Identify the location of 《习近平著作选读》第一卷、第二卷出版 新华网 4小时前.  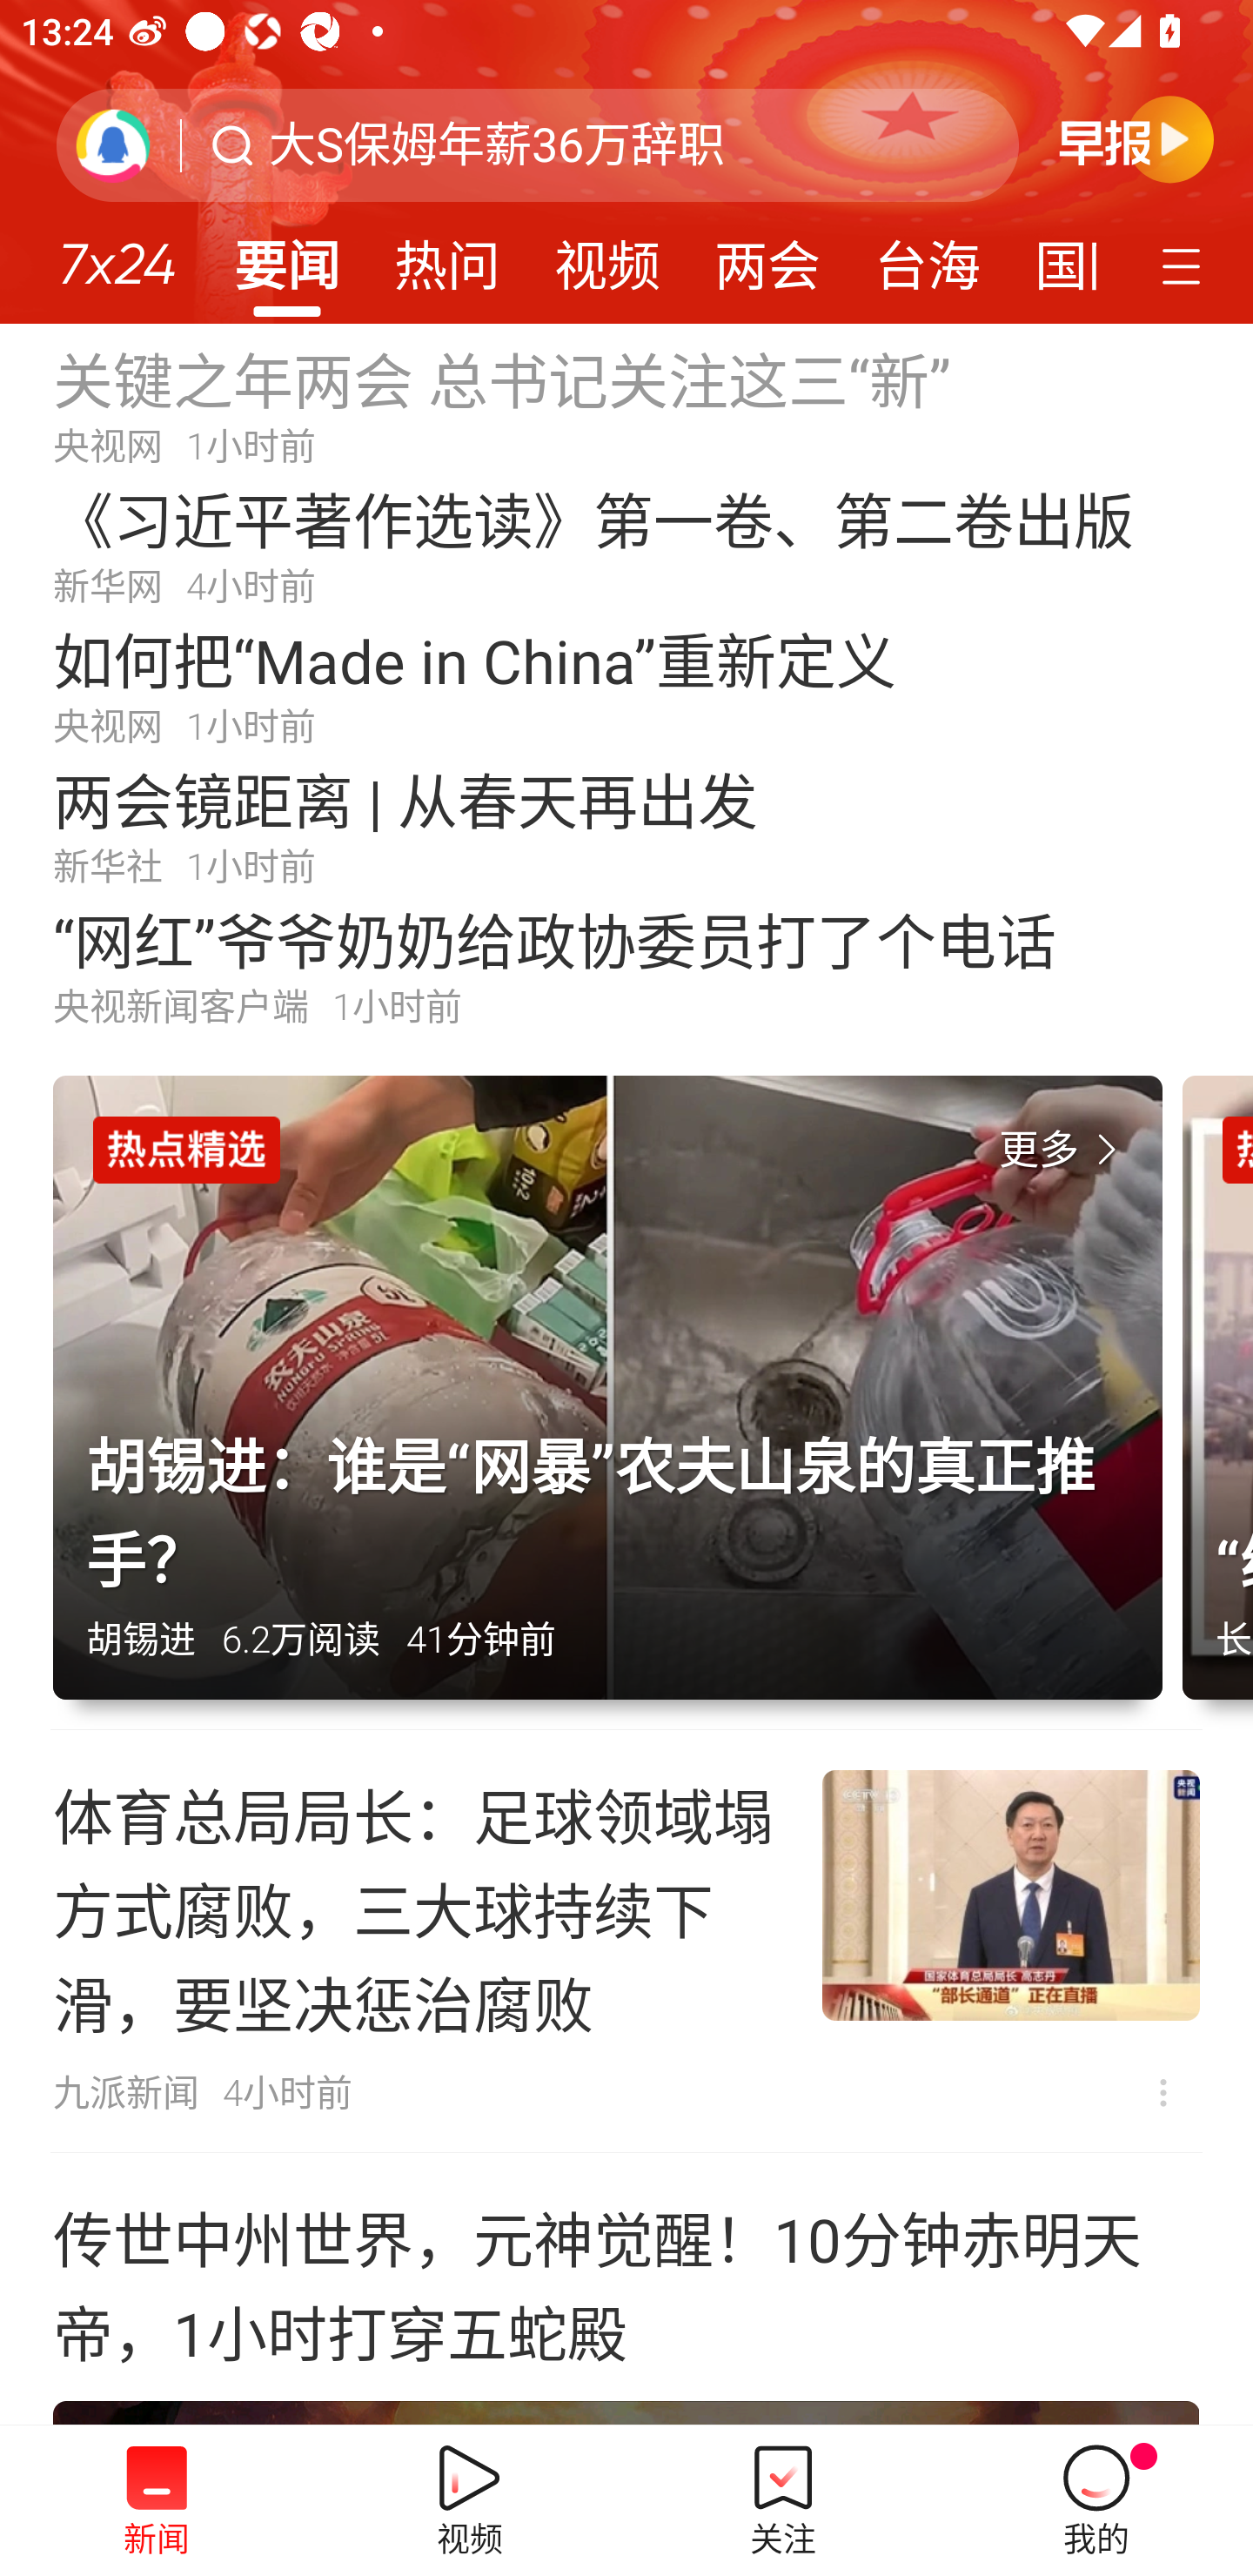
(626, 545).